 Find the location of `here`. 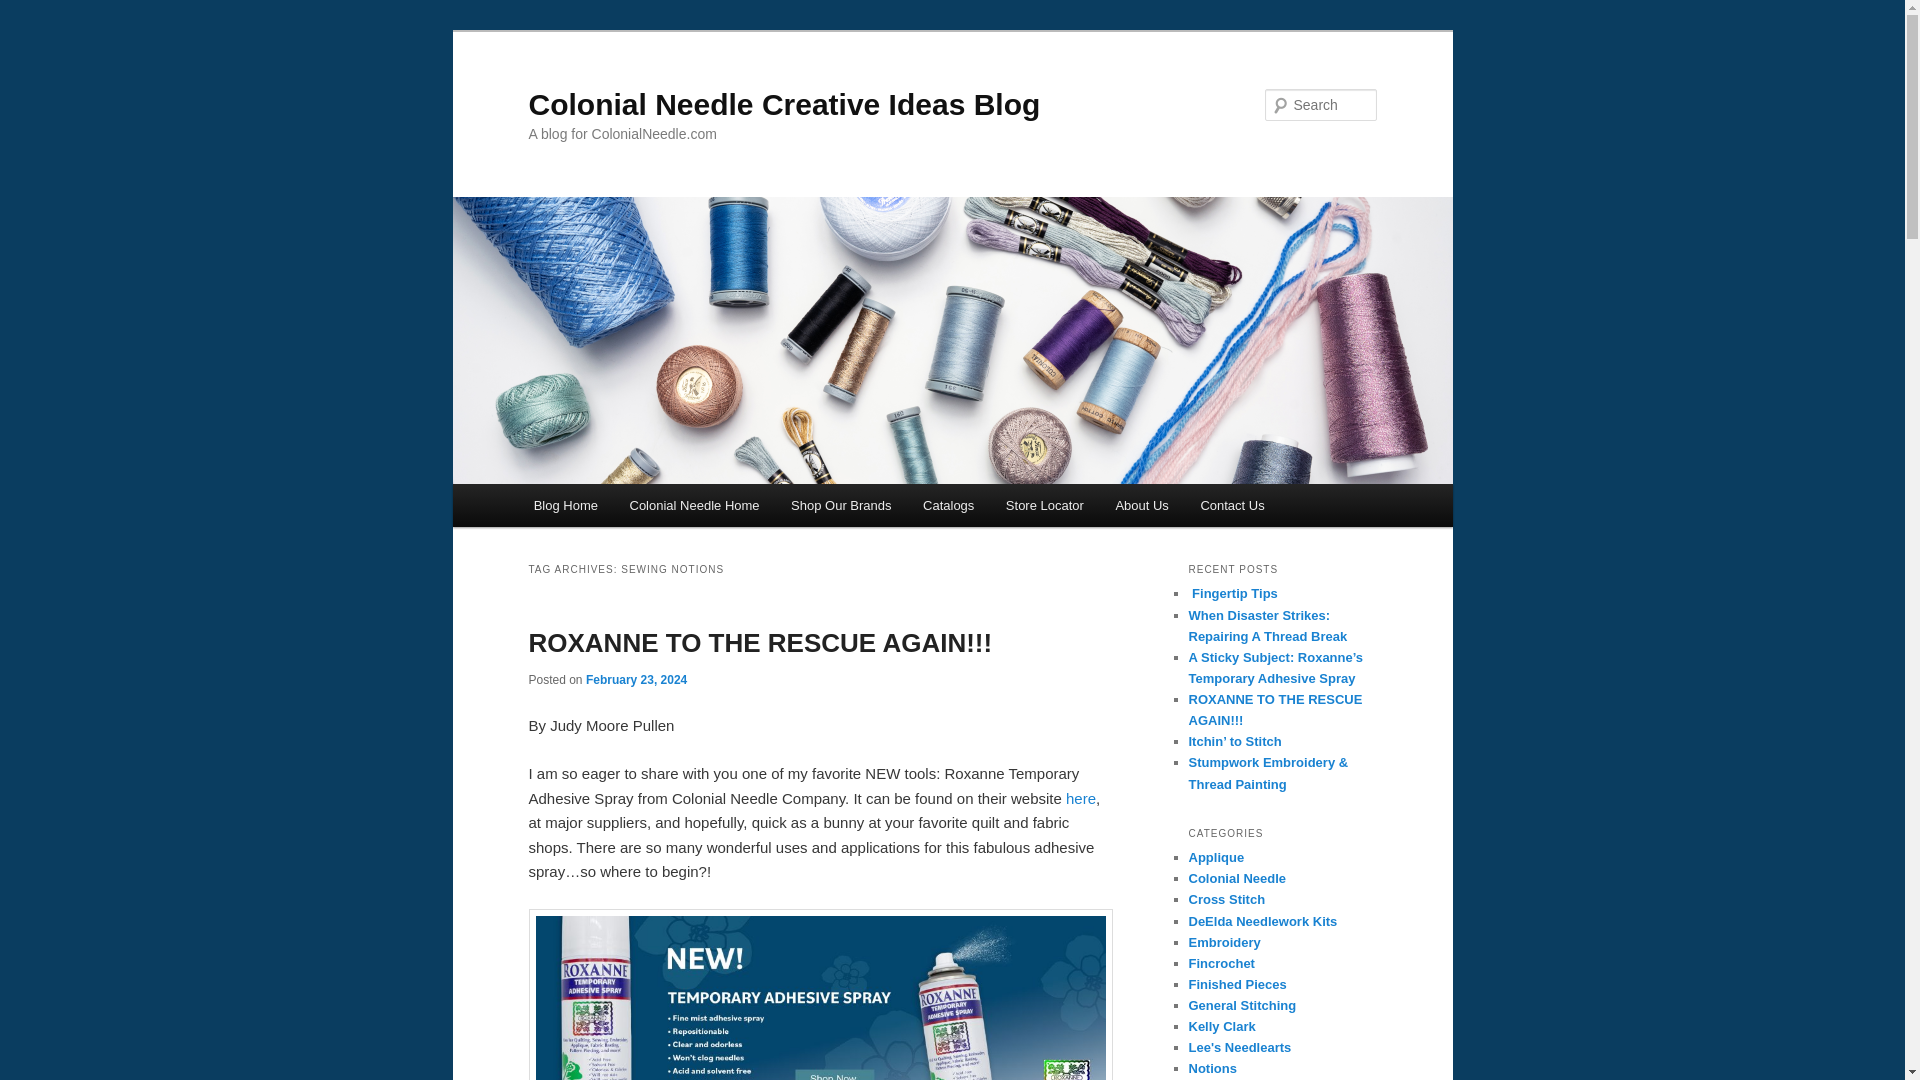

here is located at coordinates (1080, 798).